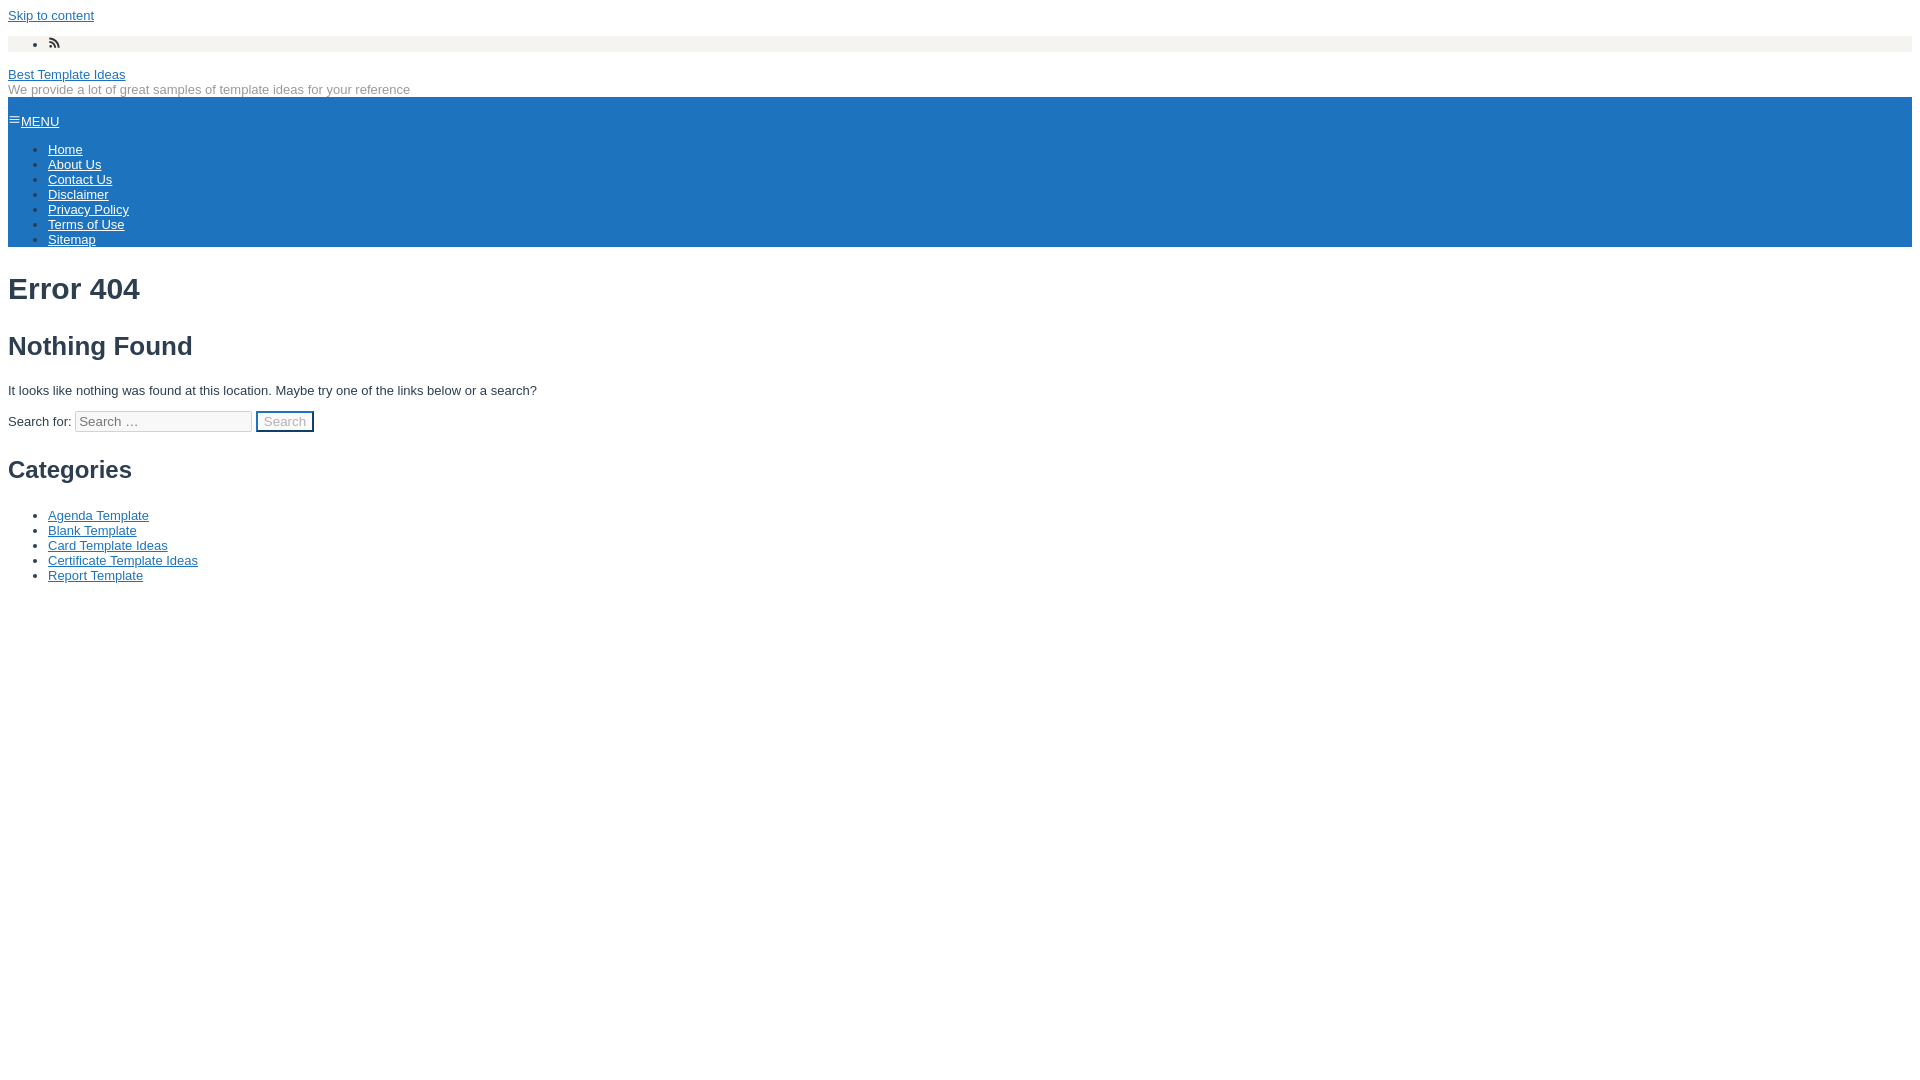 The image size is (1920, 1080). Describe the element at coordinates (122, 560) in the screenshot. I see `Certificate Template Ideas` at that location.